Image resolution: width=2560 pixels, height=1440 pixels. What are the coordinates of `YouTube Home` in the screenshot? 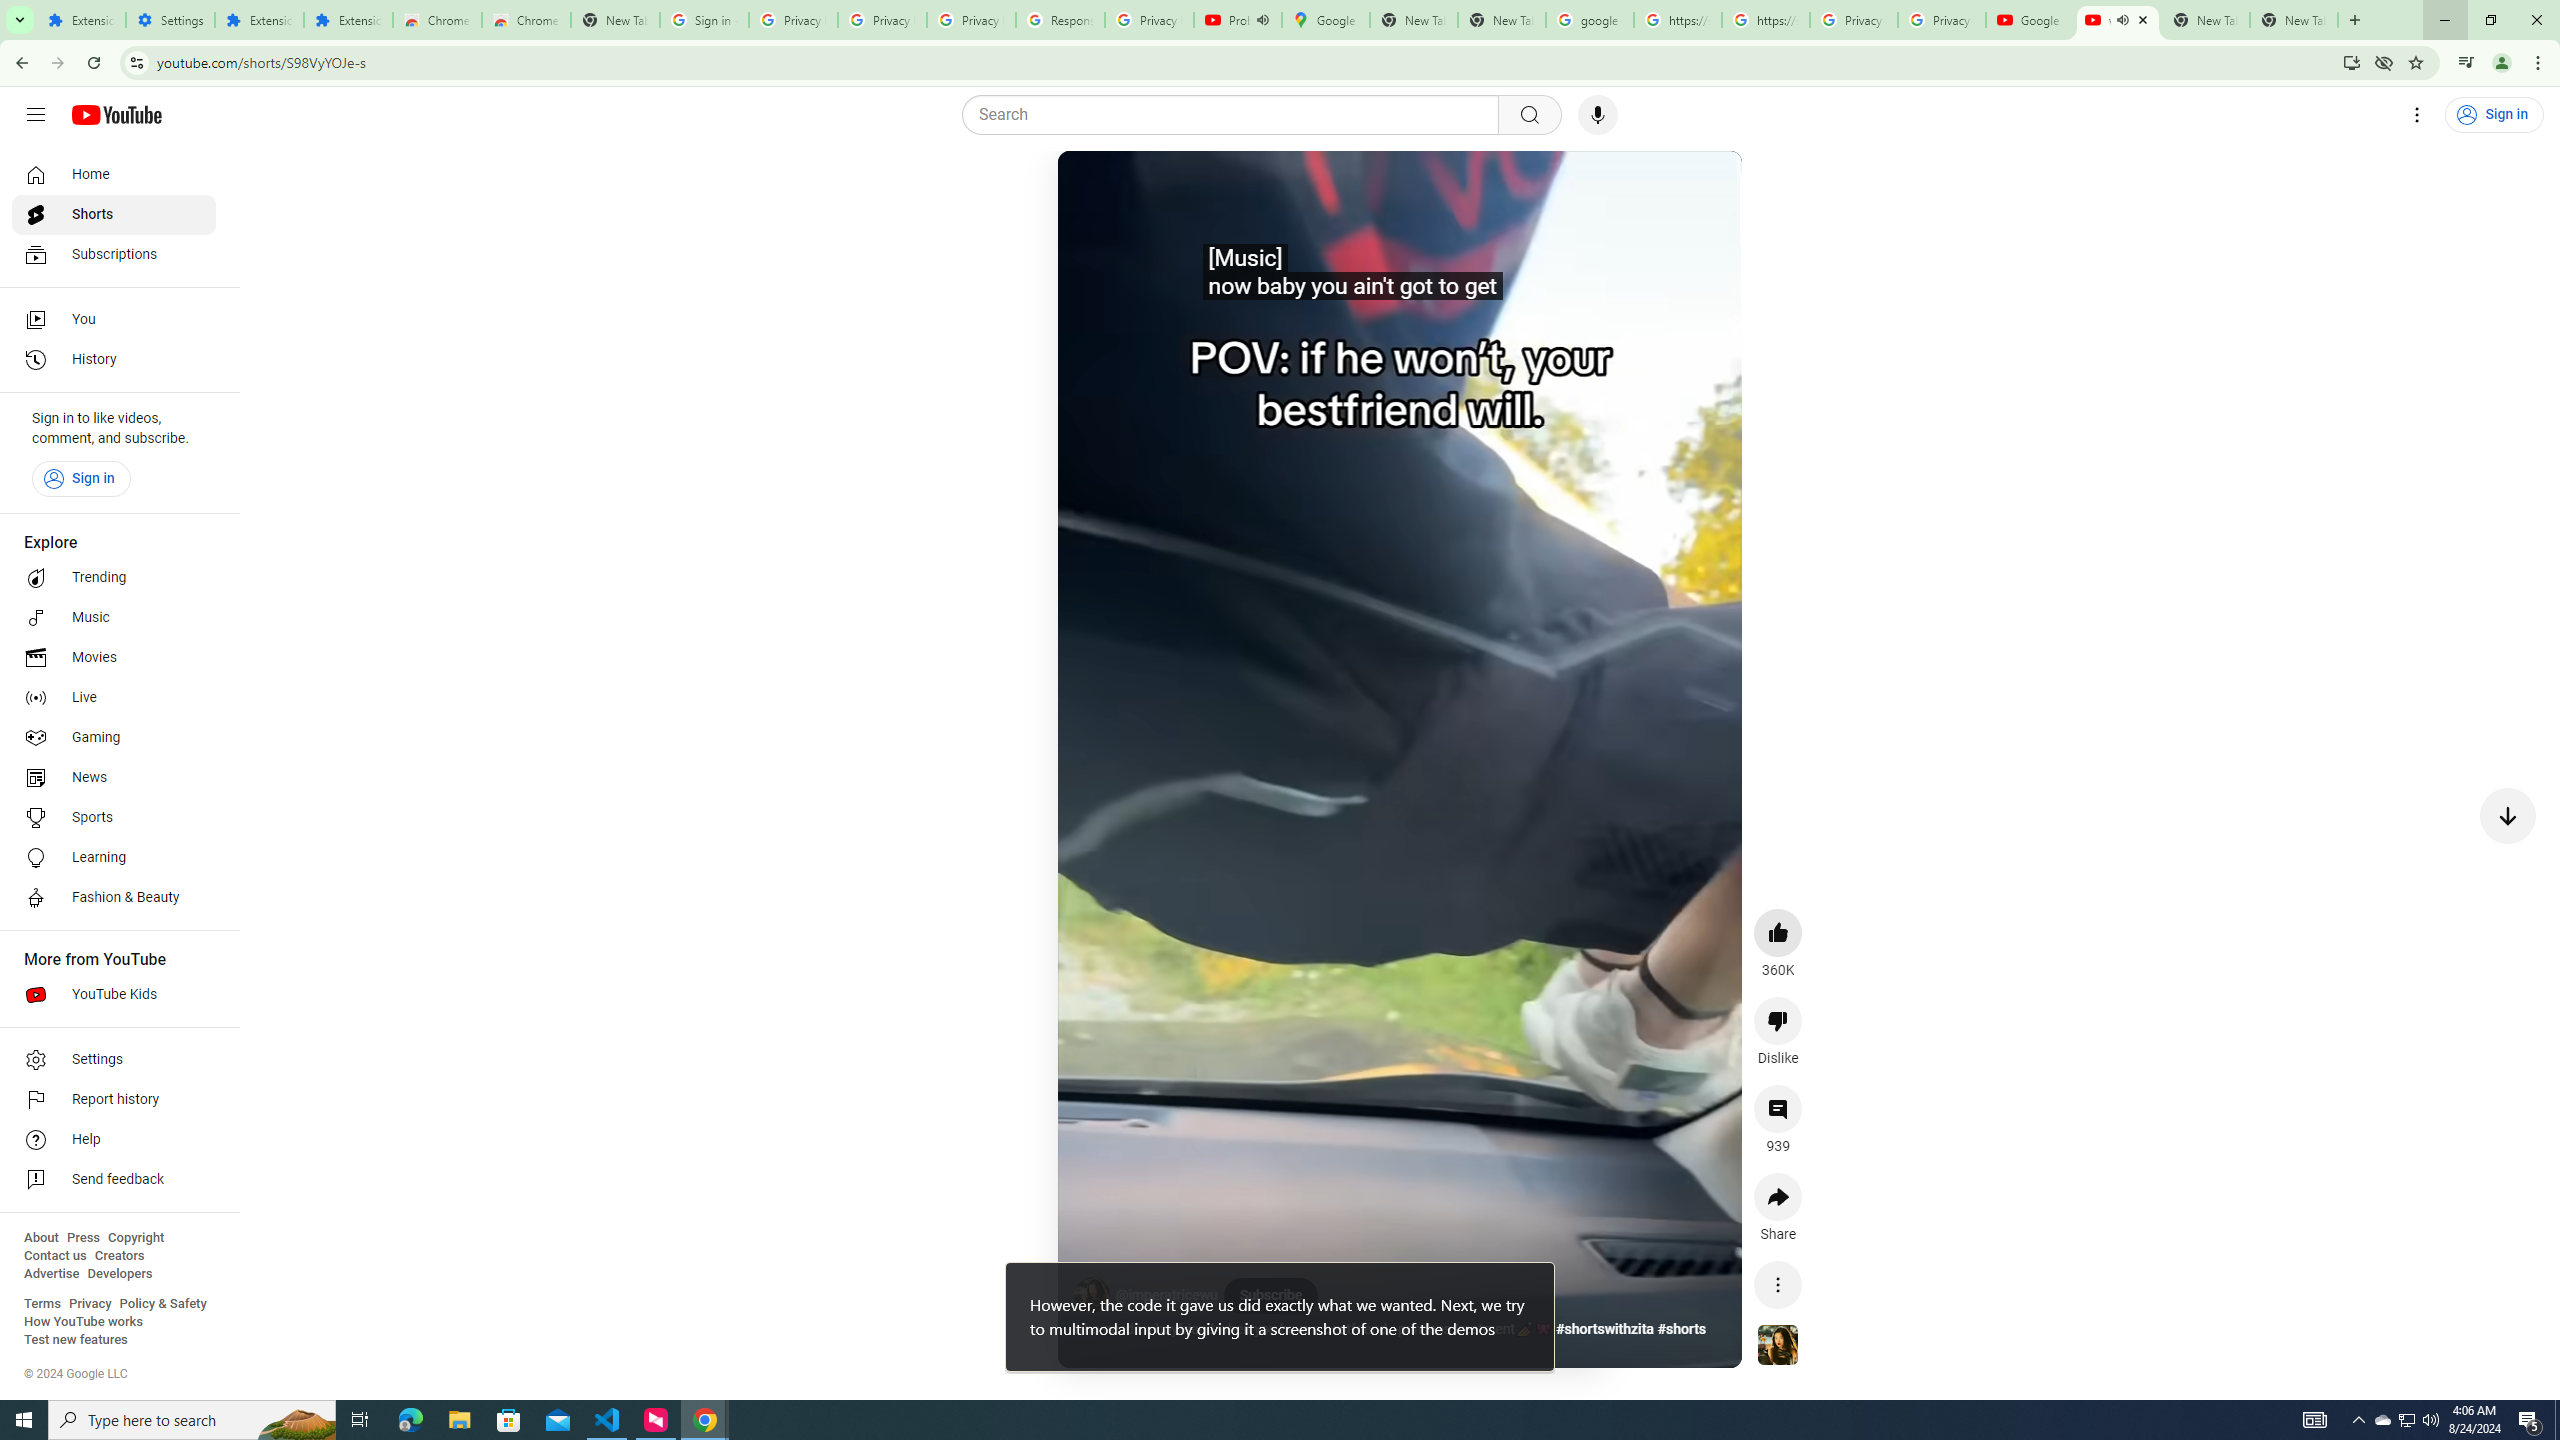 It's located at (116, 114).